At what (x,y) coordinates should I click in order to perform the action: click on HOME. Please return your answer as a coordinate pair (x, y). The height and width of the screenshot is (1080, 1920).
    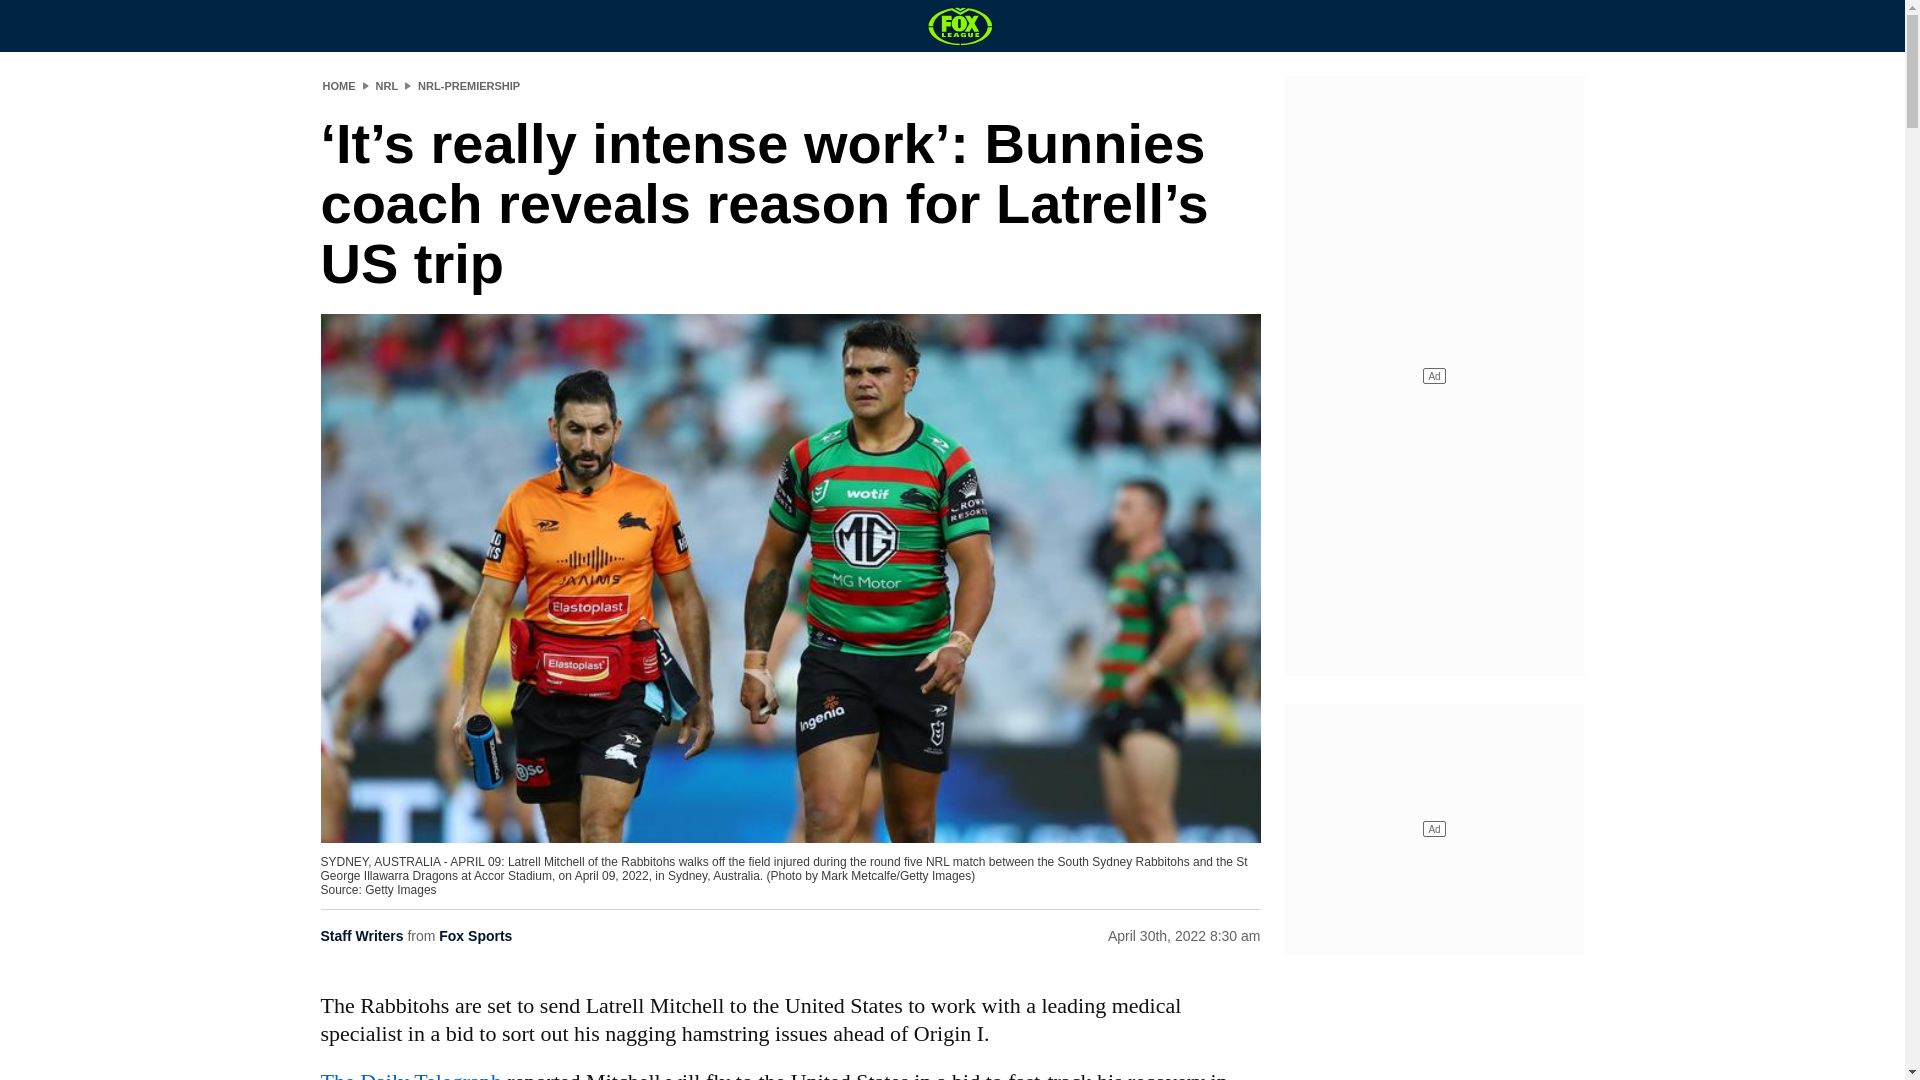
    Looking at the image, I should click on (338, 85).